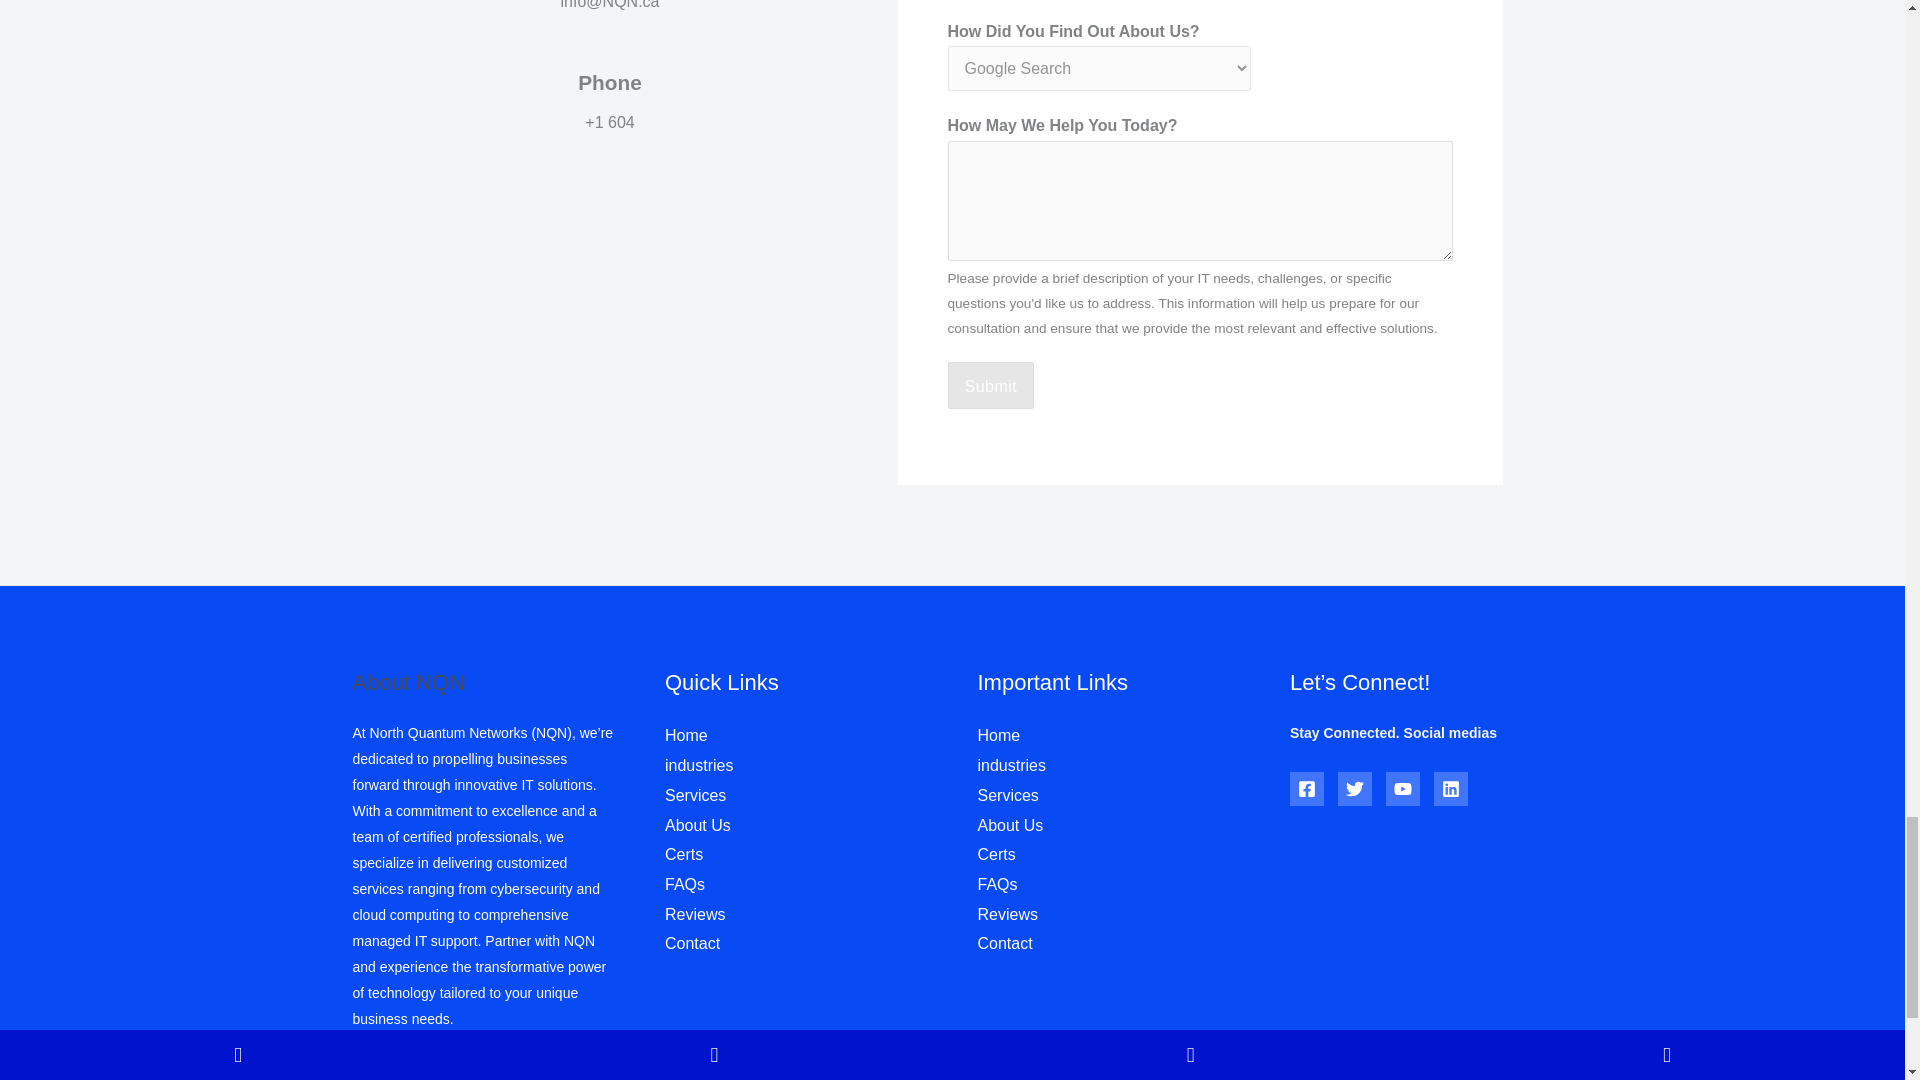 The height and width of the screenshot is (1080, 1920). Describe the element at coordinates (1012, 766) in the screenshot. I see `industries` at that location.